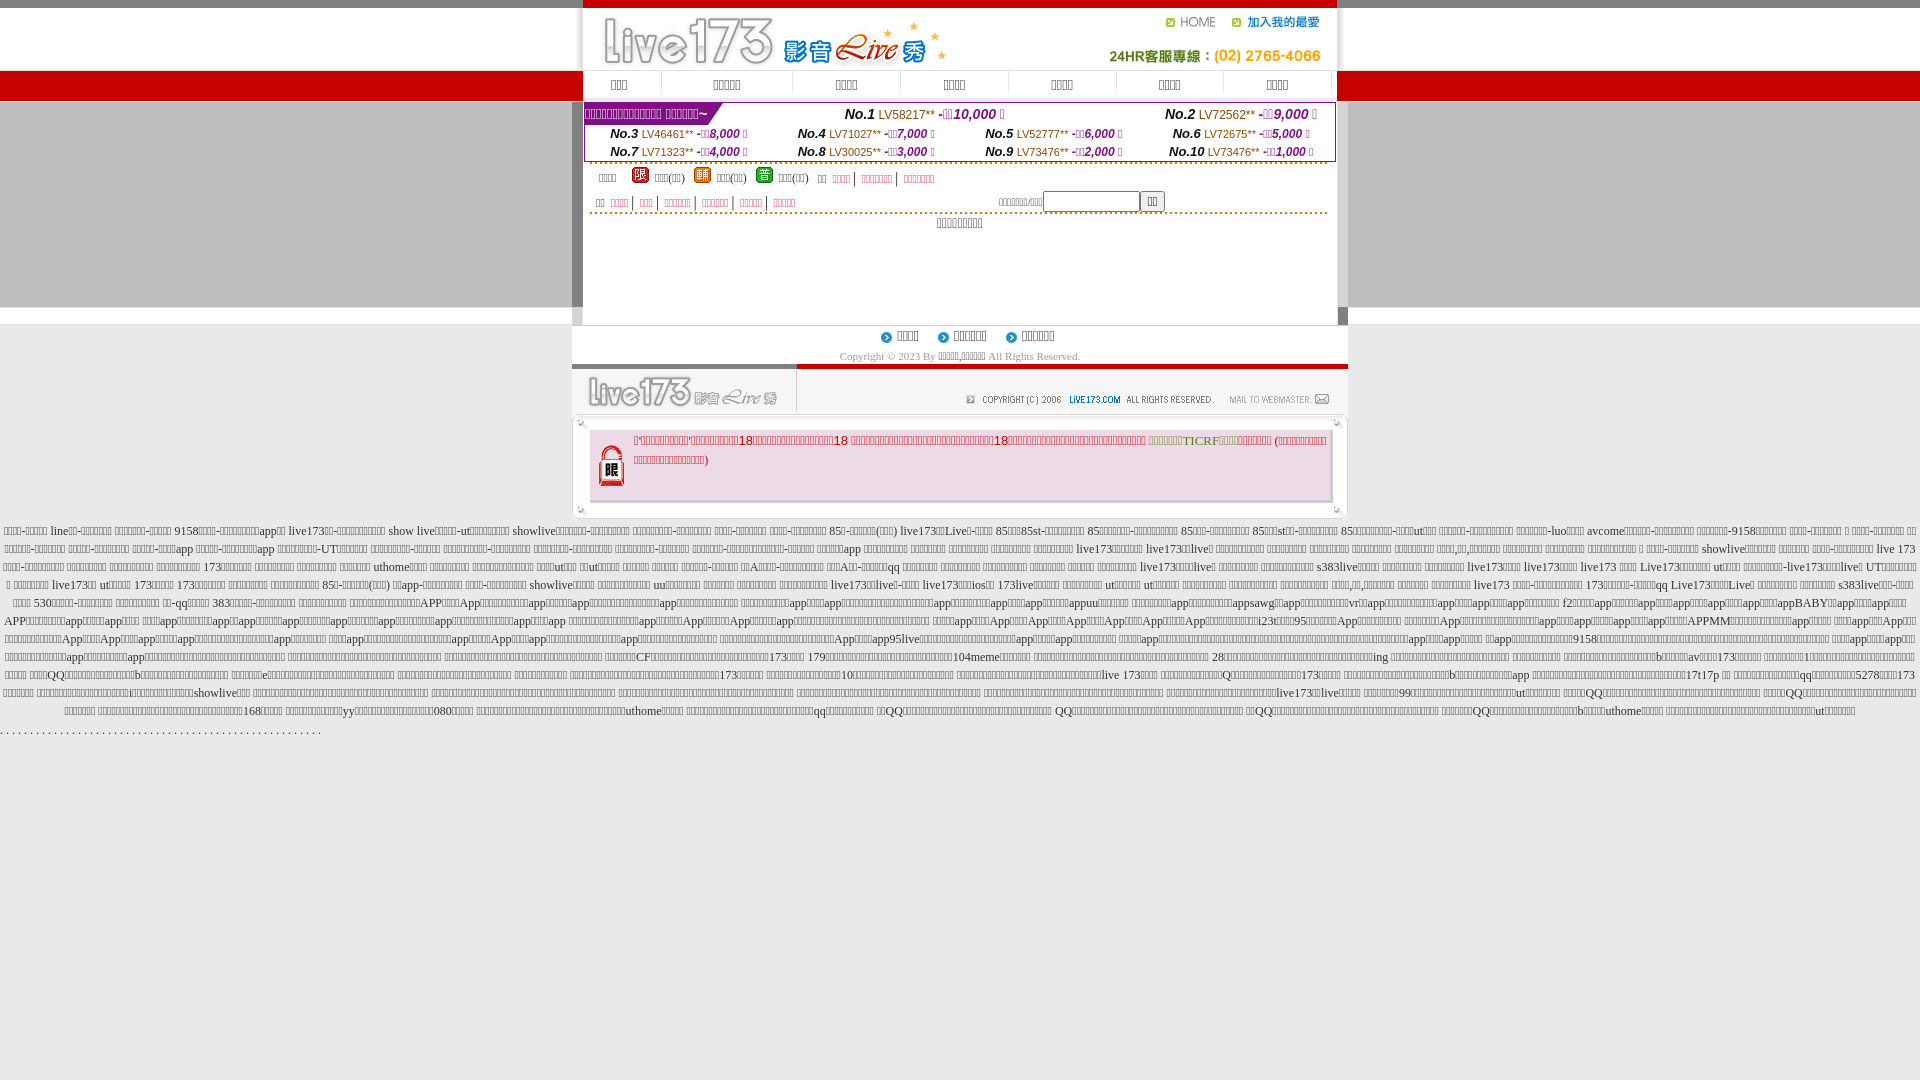 The image size is (1920, 1080). What do you see at coordinates (74, 730) in the screenshot?
I see `.` at bounding box center [74, 730].